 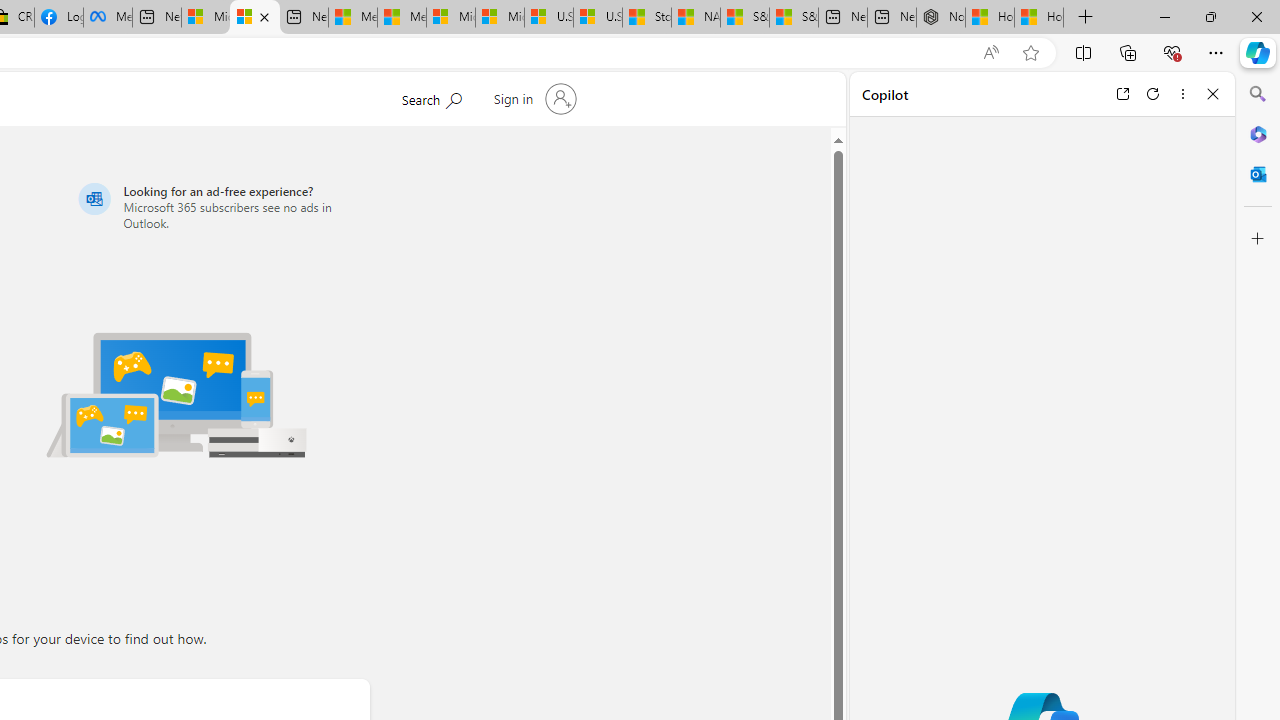 I want to click on How to Use a Monitor With Your Closed Laptop, so click(x=1039, y=18).